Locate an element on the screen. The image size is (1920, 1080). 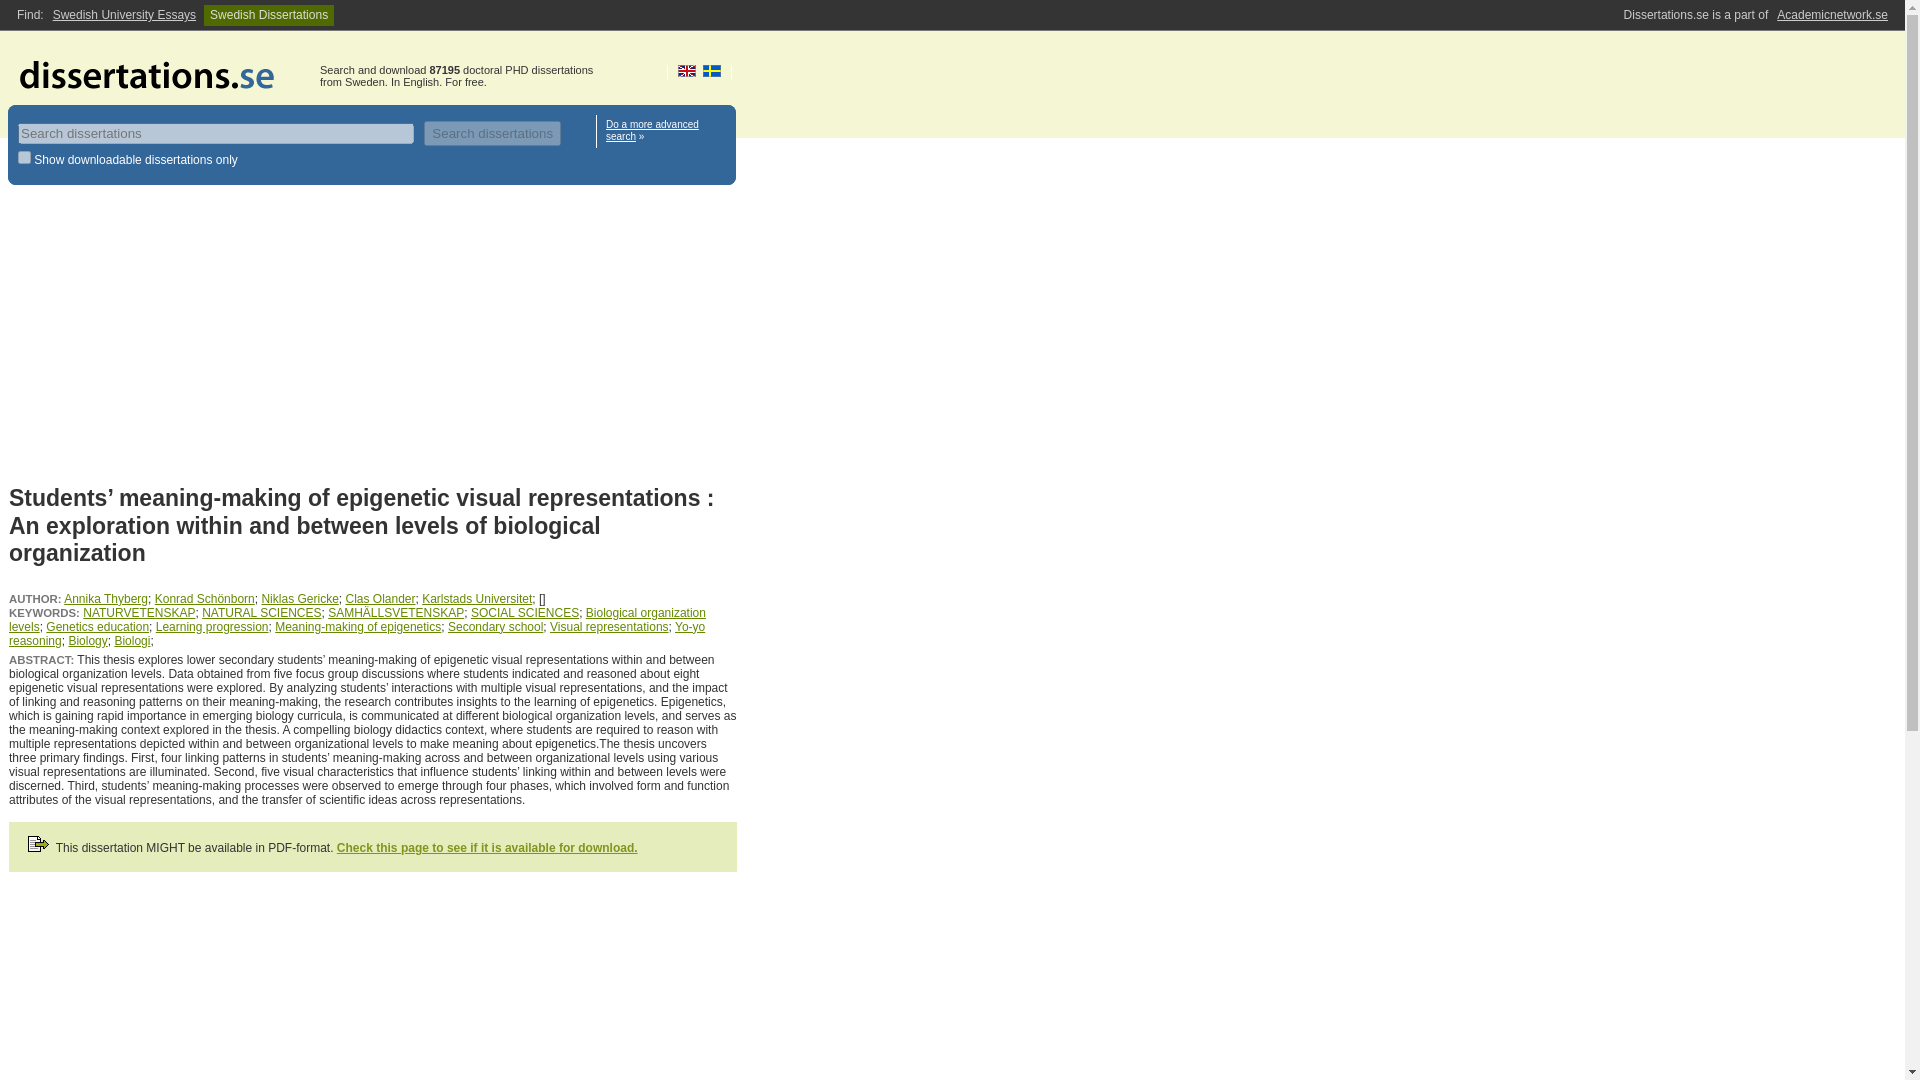
SOCIAL SCIENCES is located at coordinates (524, 612).